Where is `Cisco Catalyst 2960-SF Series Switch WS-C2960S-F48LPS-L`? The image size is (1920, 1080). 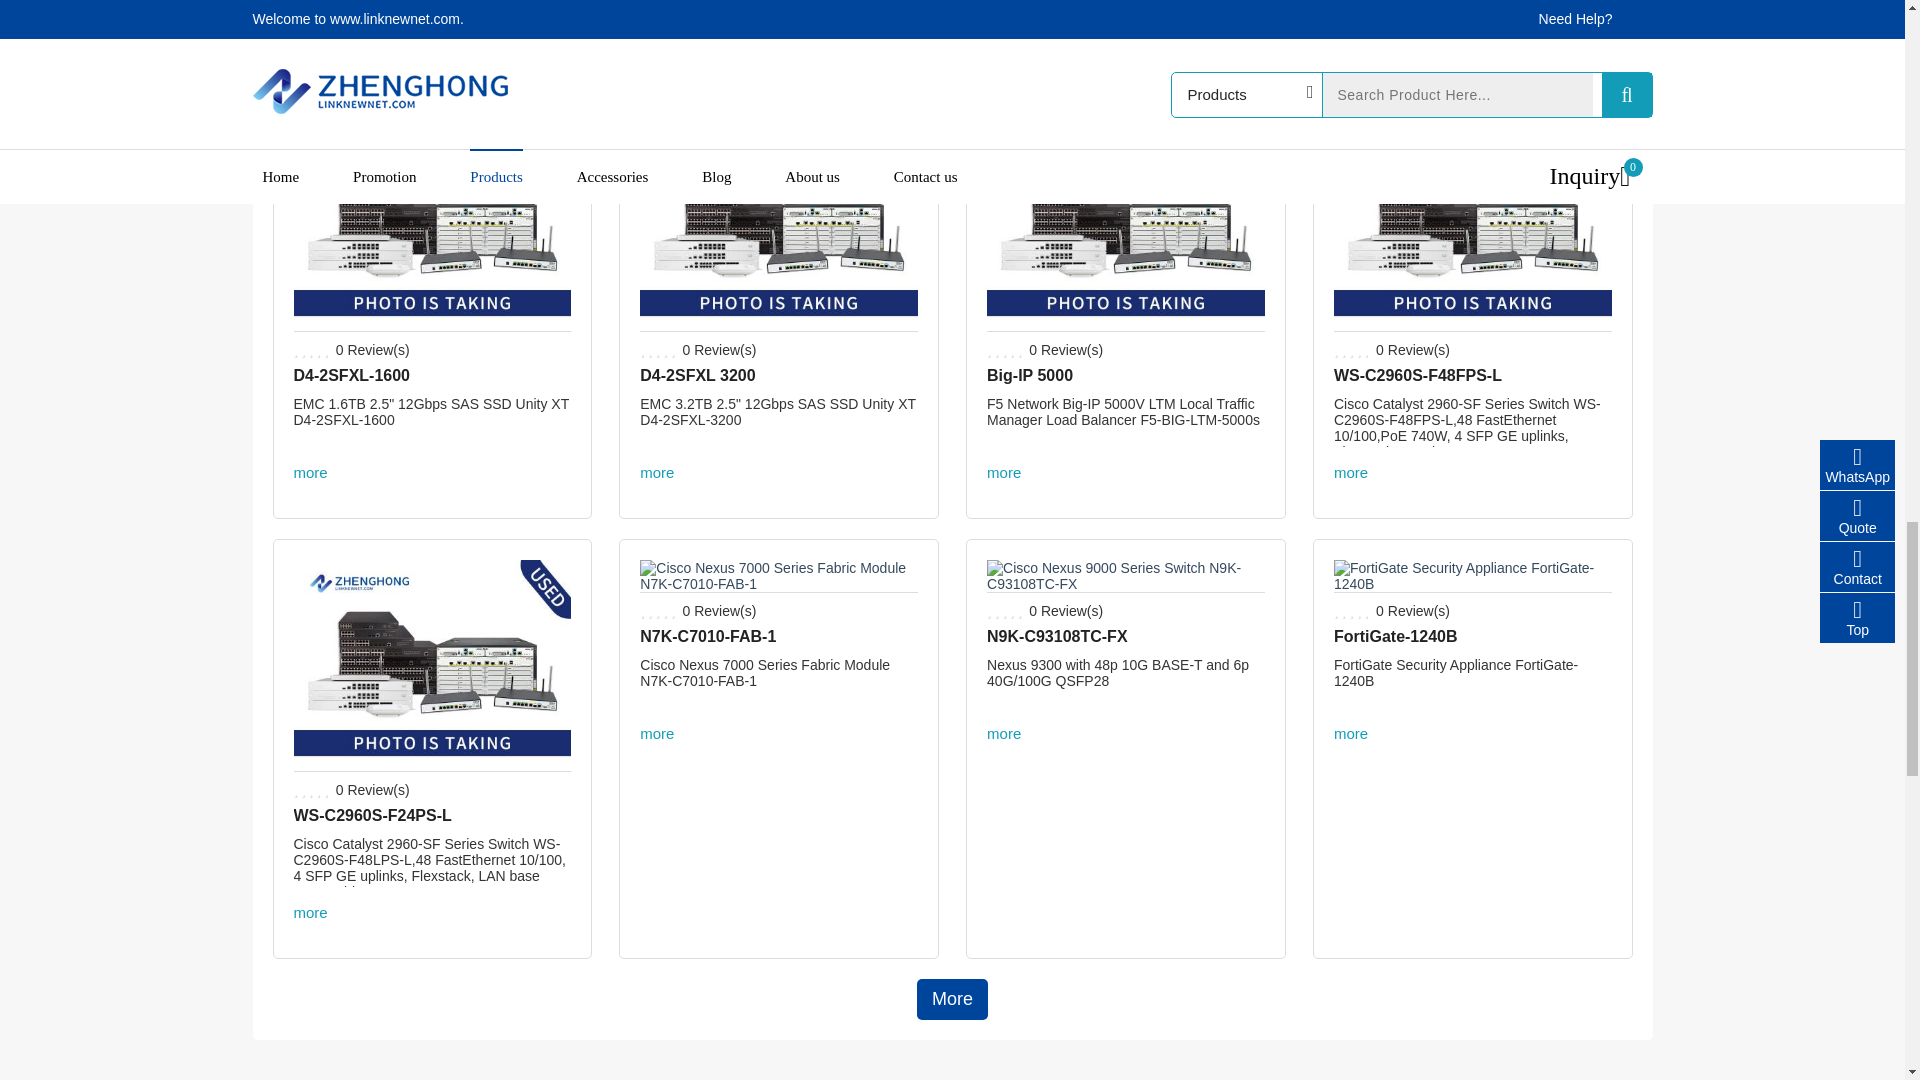
Cisco Catalyst 2960-SF Series Switch WS-C2960S-F48LPS-L is located at coordinates (432, 762).